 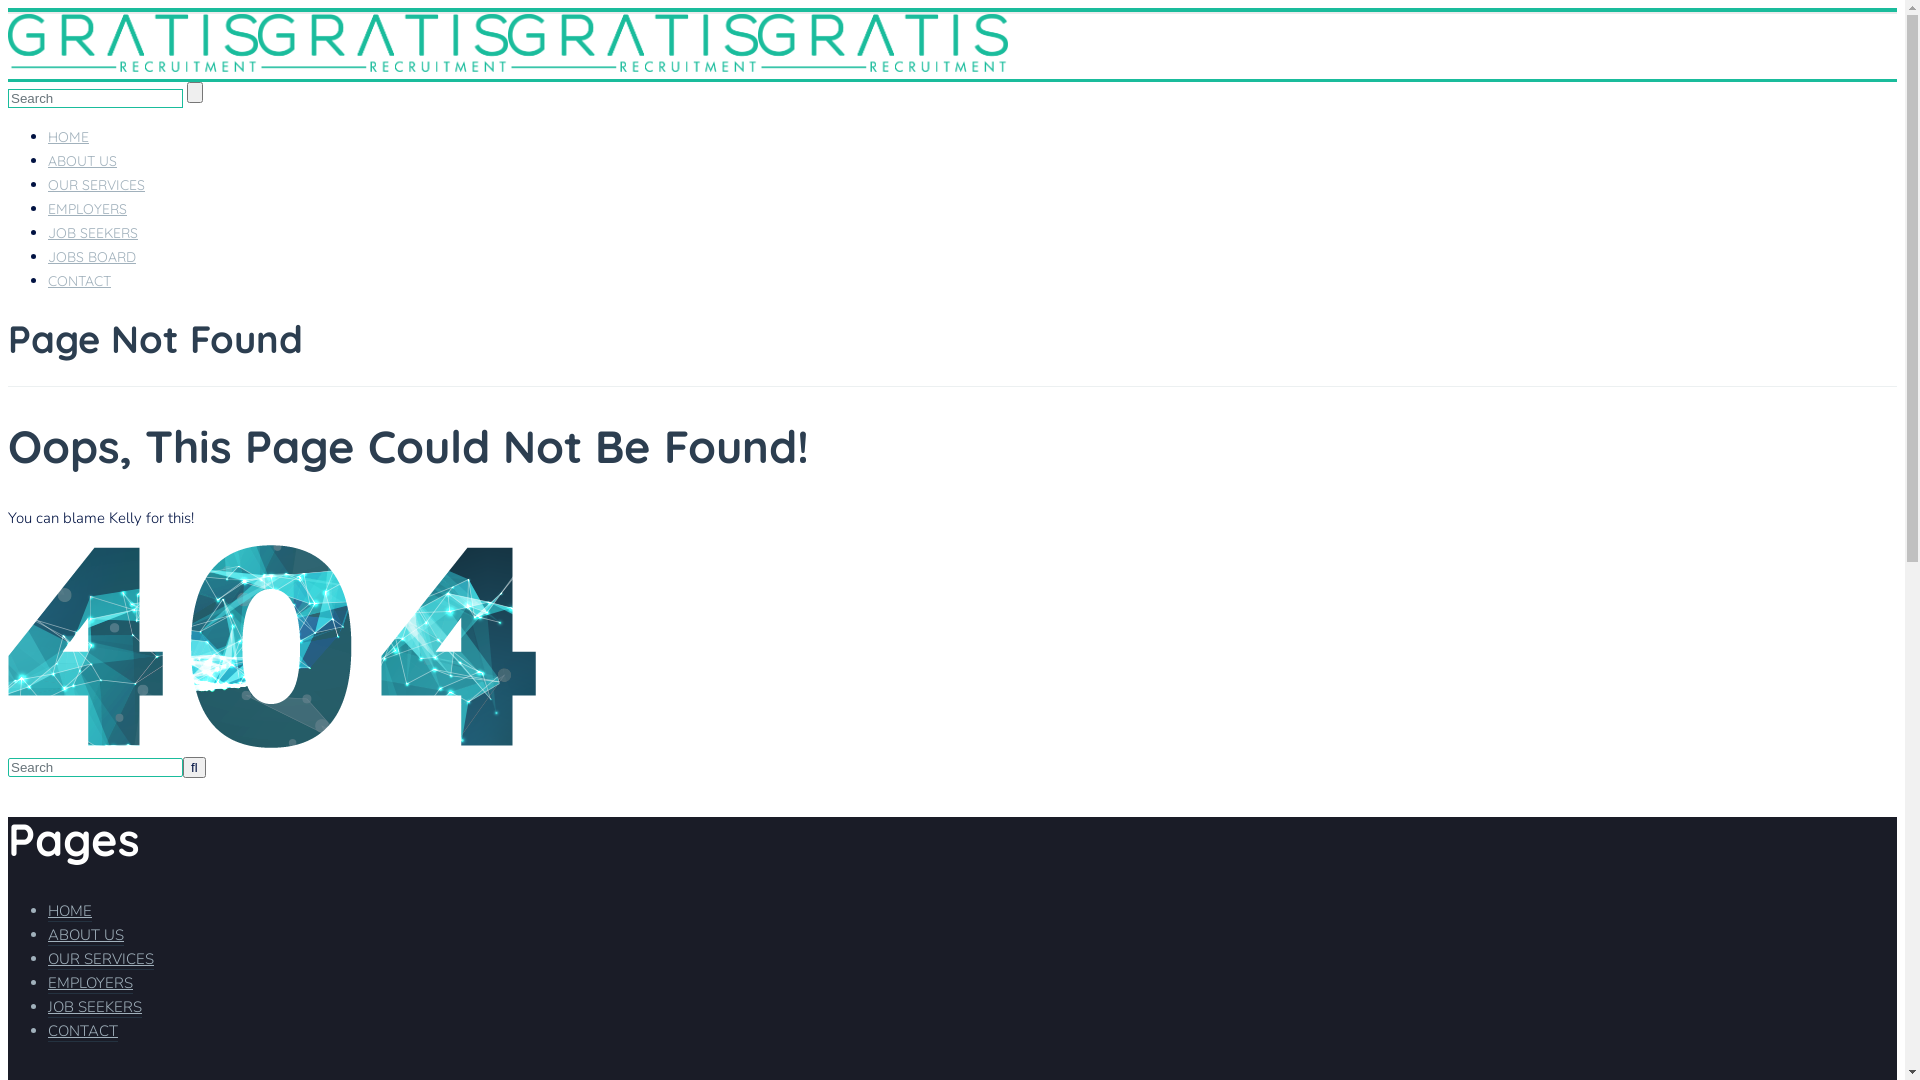 What do you see at coordinates (93, 233) in the screenshot?
I see `JOB SEEKERS` at bounding box center [93, 233].